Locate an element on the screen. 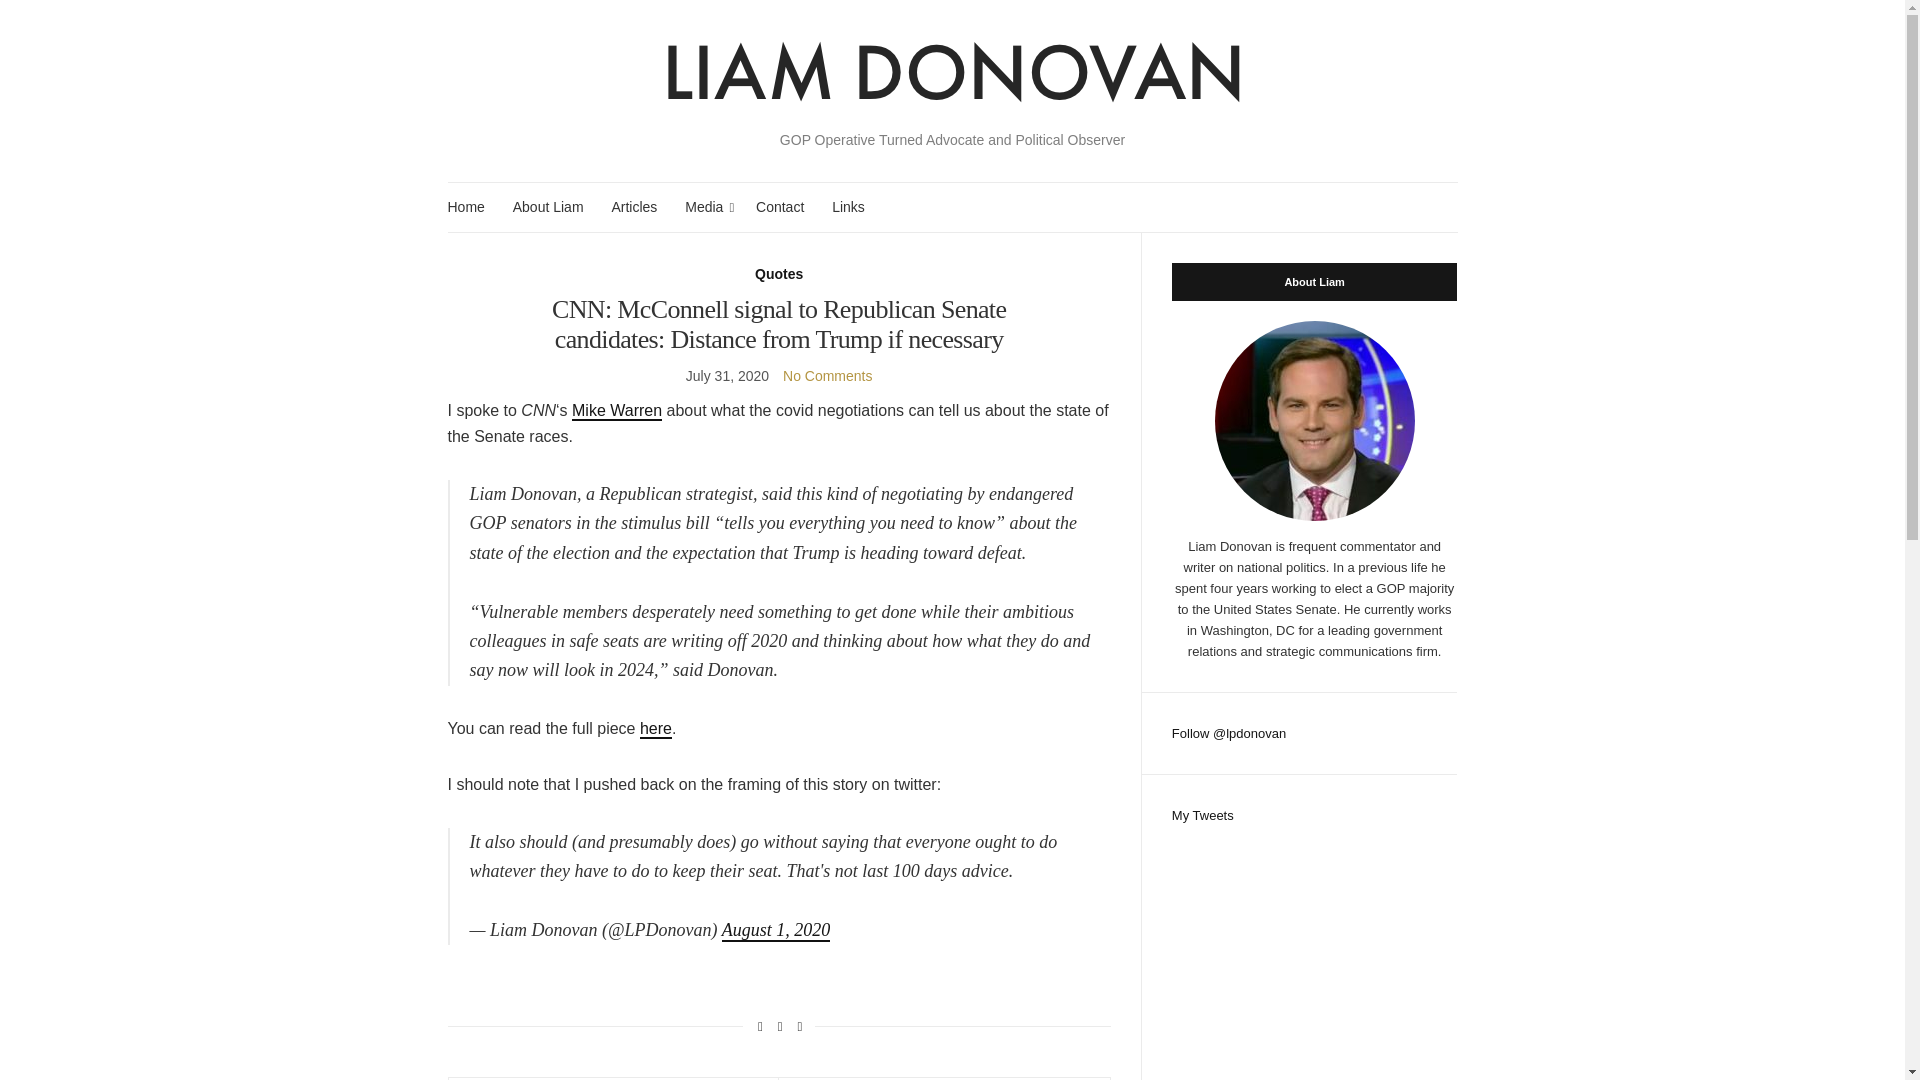 The width and height of the screenshot is (1920, 1080). Media is located at coordinates (706, 207).